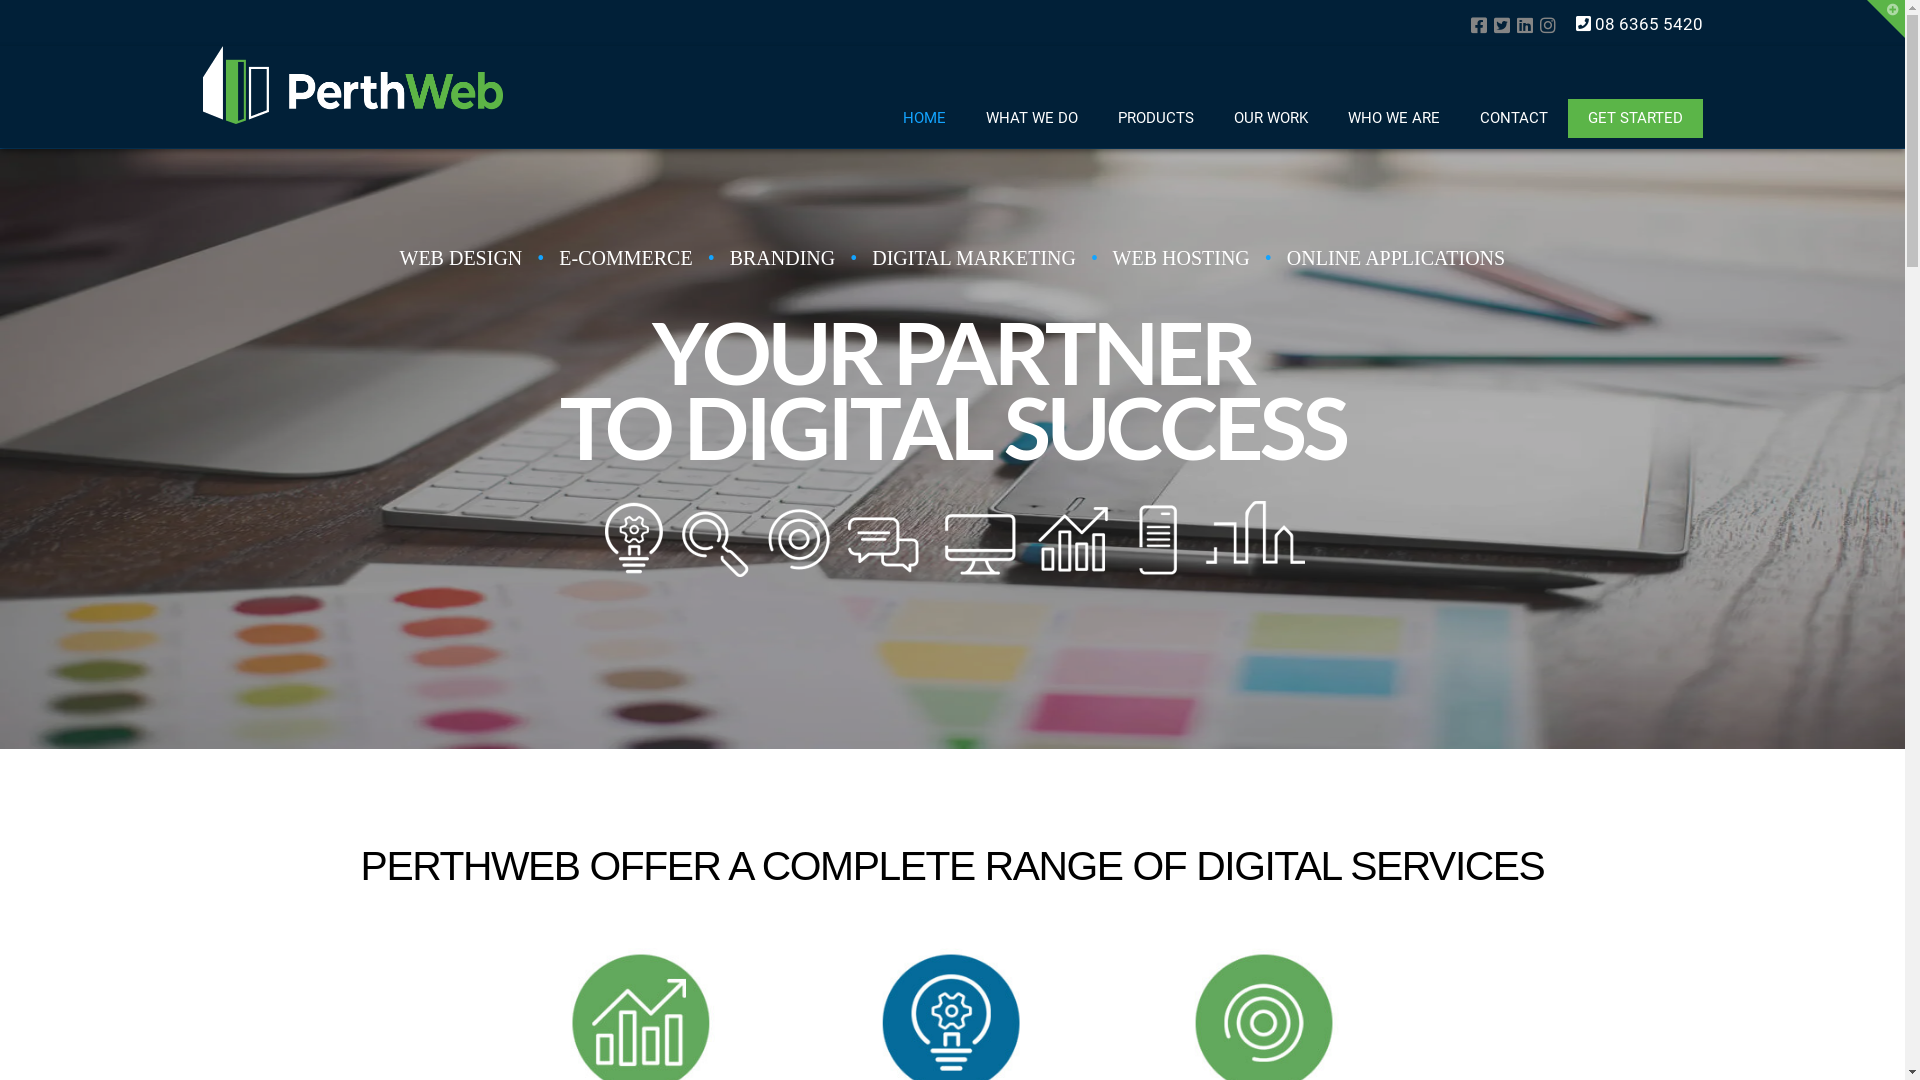  What do you see at coordinates (1886, 19) in the screenshot?
I see `Toggle the Widgetbar` at bounding box center [1886, 19].